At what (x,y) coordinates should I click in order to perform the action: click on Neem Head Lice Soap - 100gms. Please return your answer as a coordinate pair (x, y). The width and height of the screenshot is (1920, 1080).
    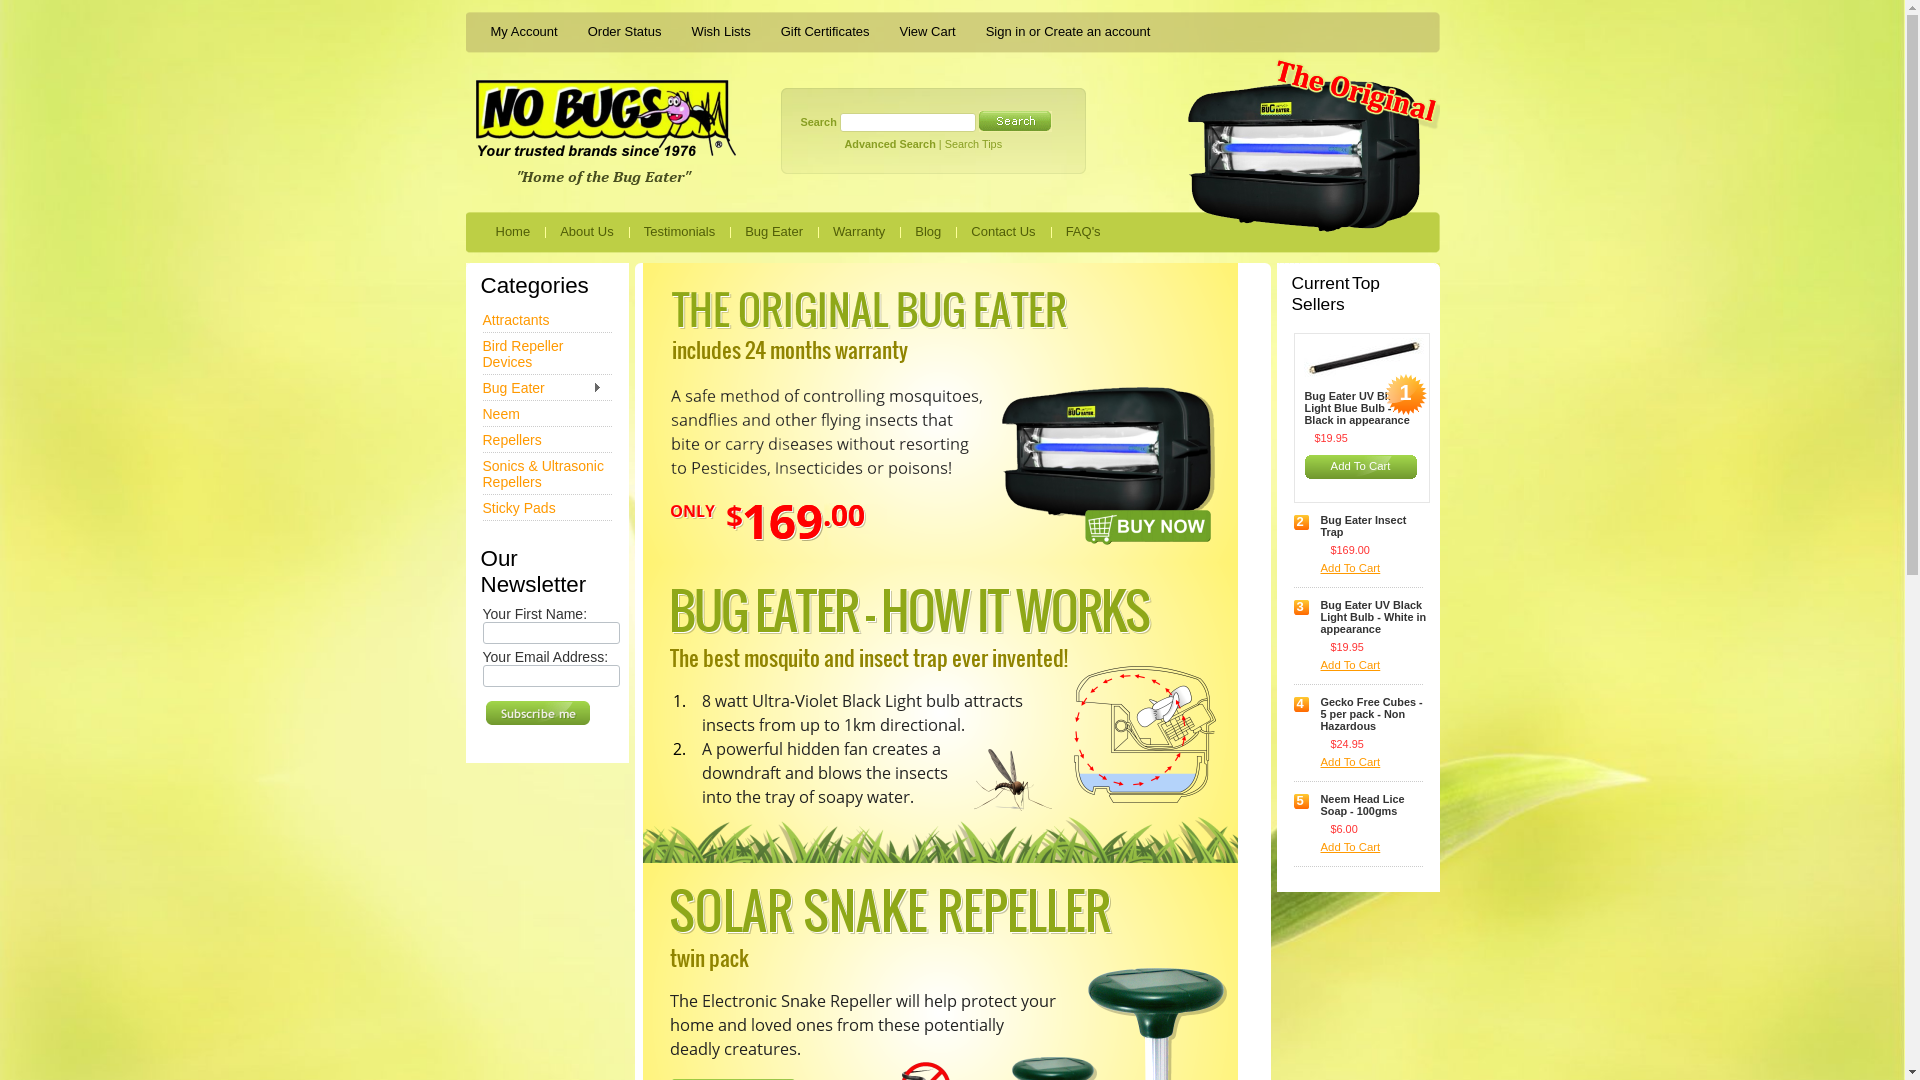
    Looking at the image, I should click on (1375, 806).